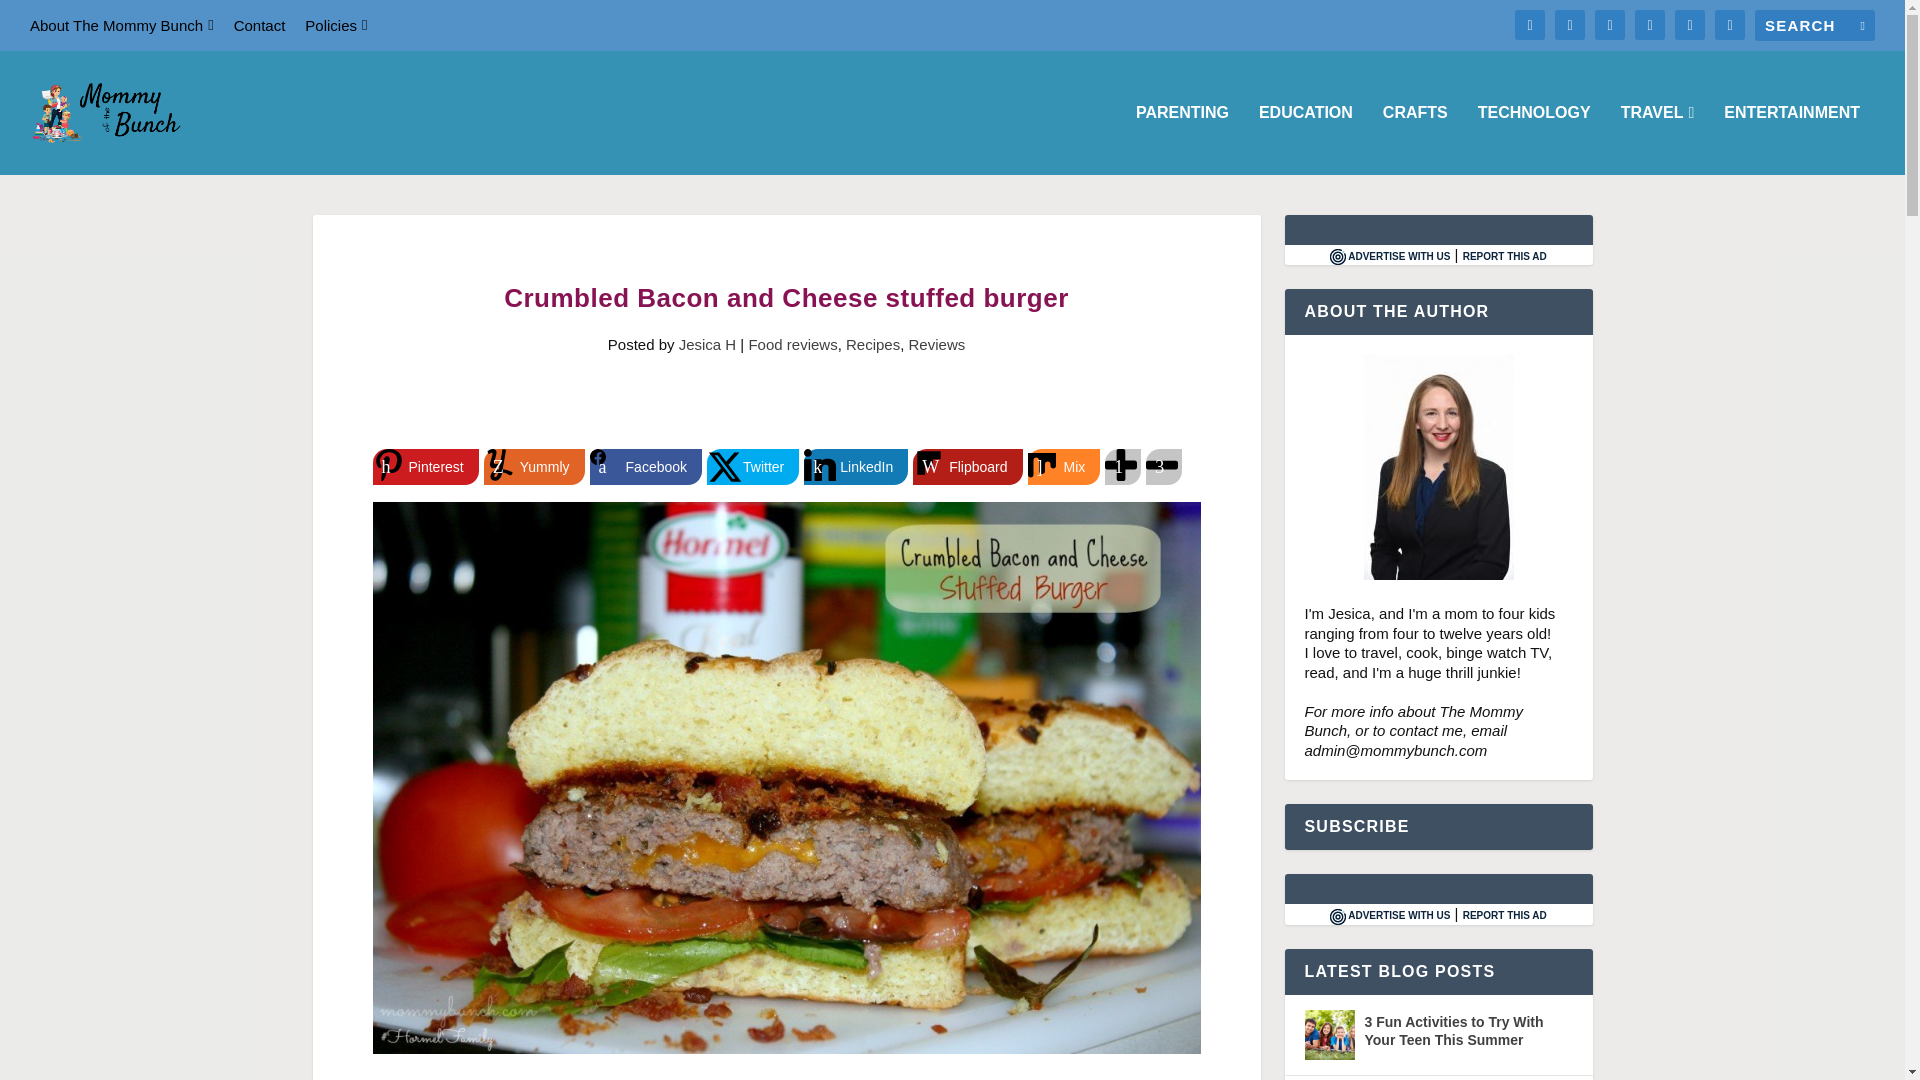 This screenshot has width=1920, height=1080. Describe the element at coordinates (967, 466) in the screenshot. I see `Share on Flipboard` at that location.